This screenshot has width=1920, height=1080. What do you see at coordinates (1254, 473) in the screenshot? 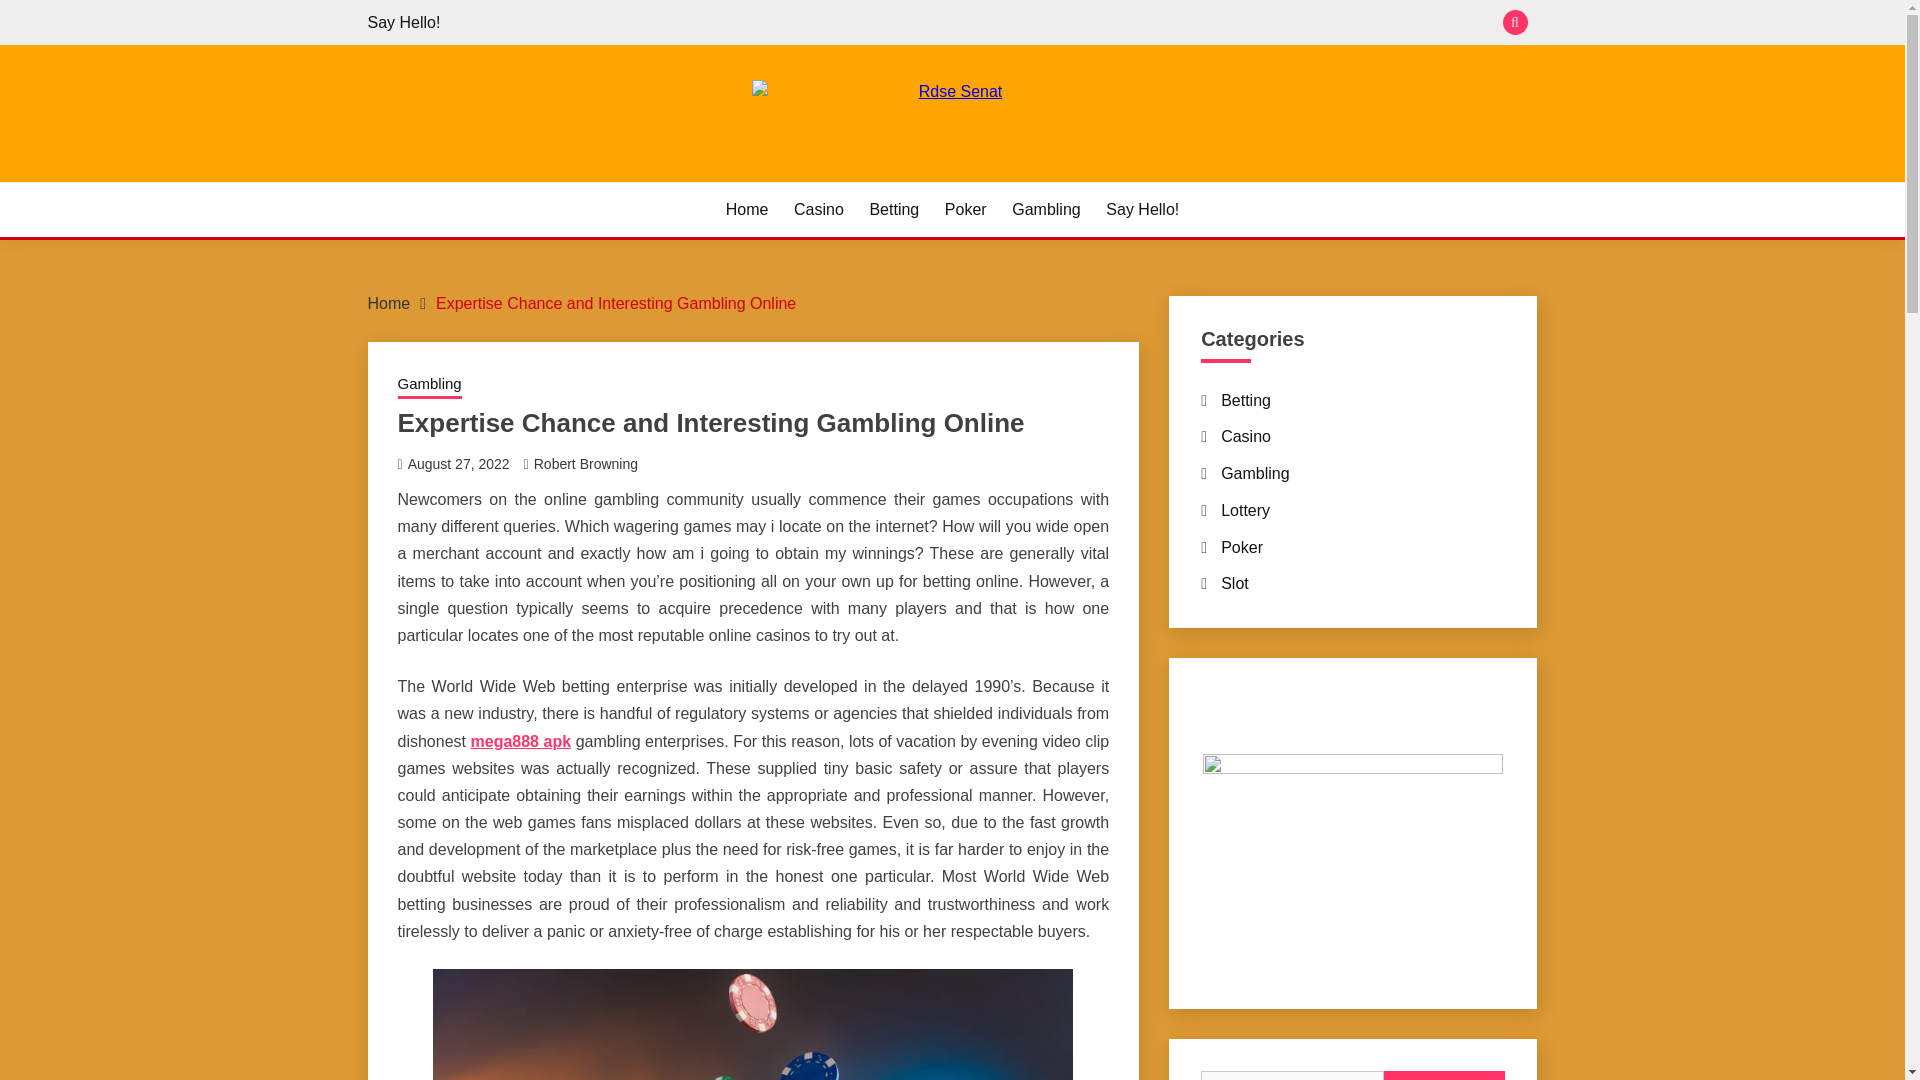
I see `Gambling` at bounding box center [1254, 473].